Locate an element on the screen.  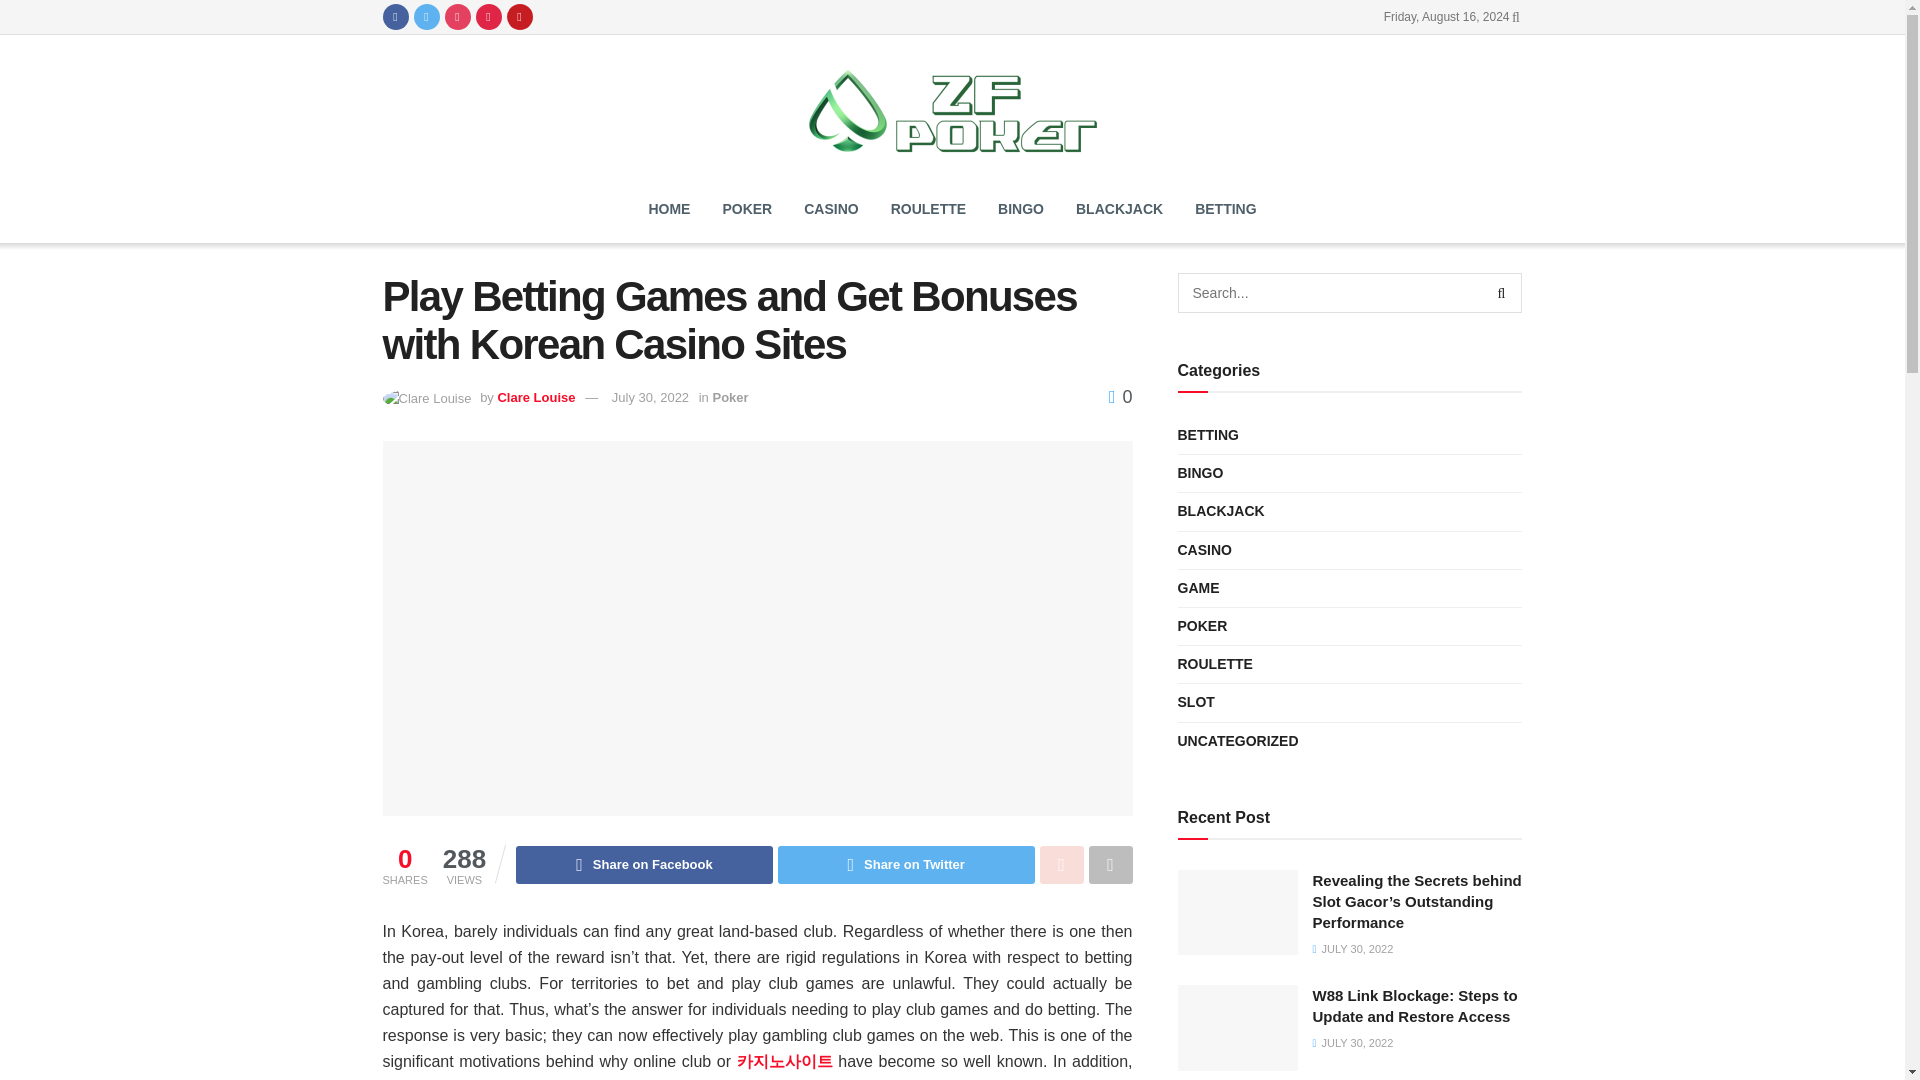
ROULETTE is located at coordinates (928, 208).